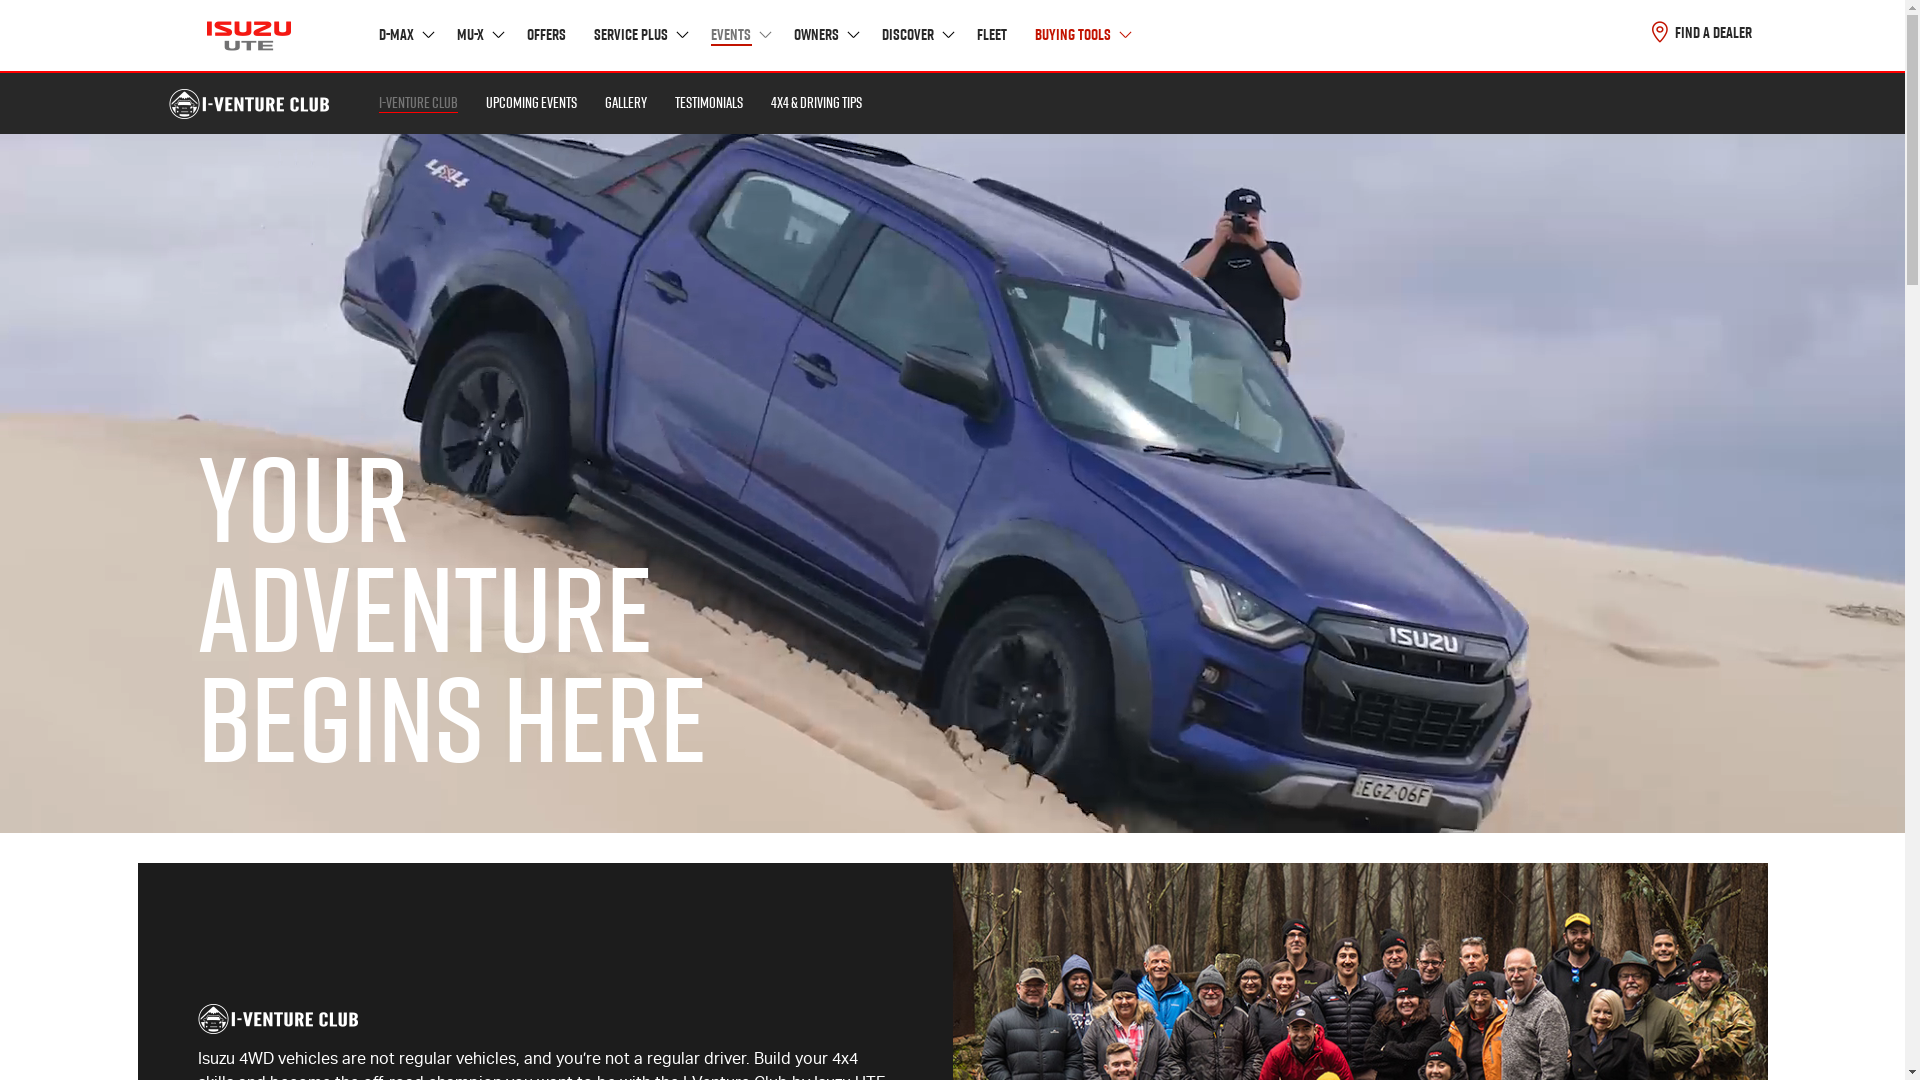 The height and width of the screenshot is (1080, 1920). What do you see at coordinates (708, 104) in the screenshot?
I see `Testimonials` at bounding box center [708, 104].